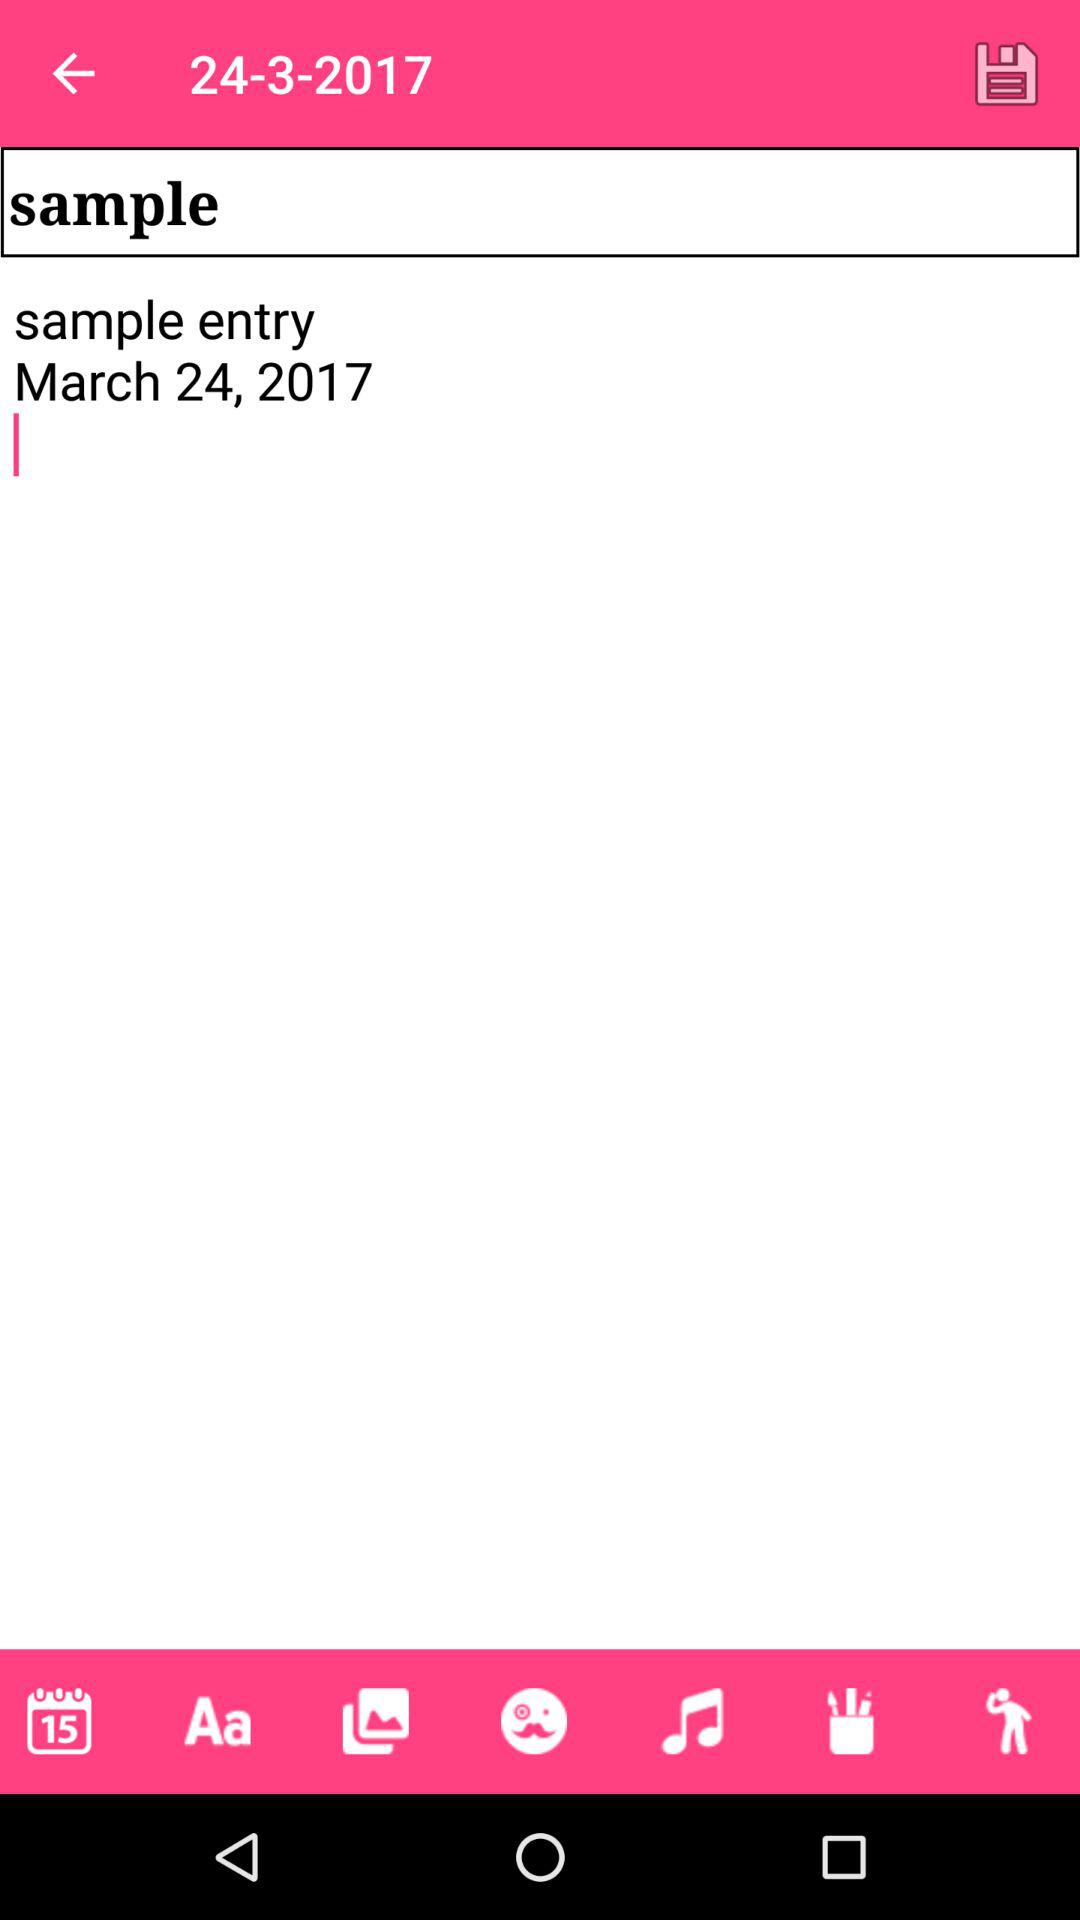 This screenshot has height=1920, width=1080. Describe the element at coordinates (73, 74) in the screenshot. I see `turn off item next to the 24-3-2017 item` at that location.